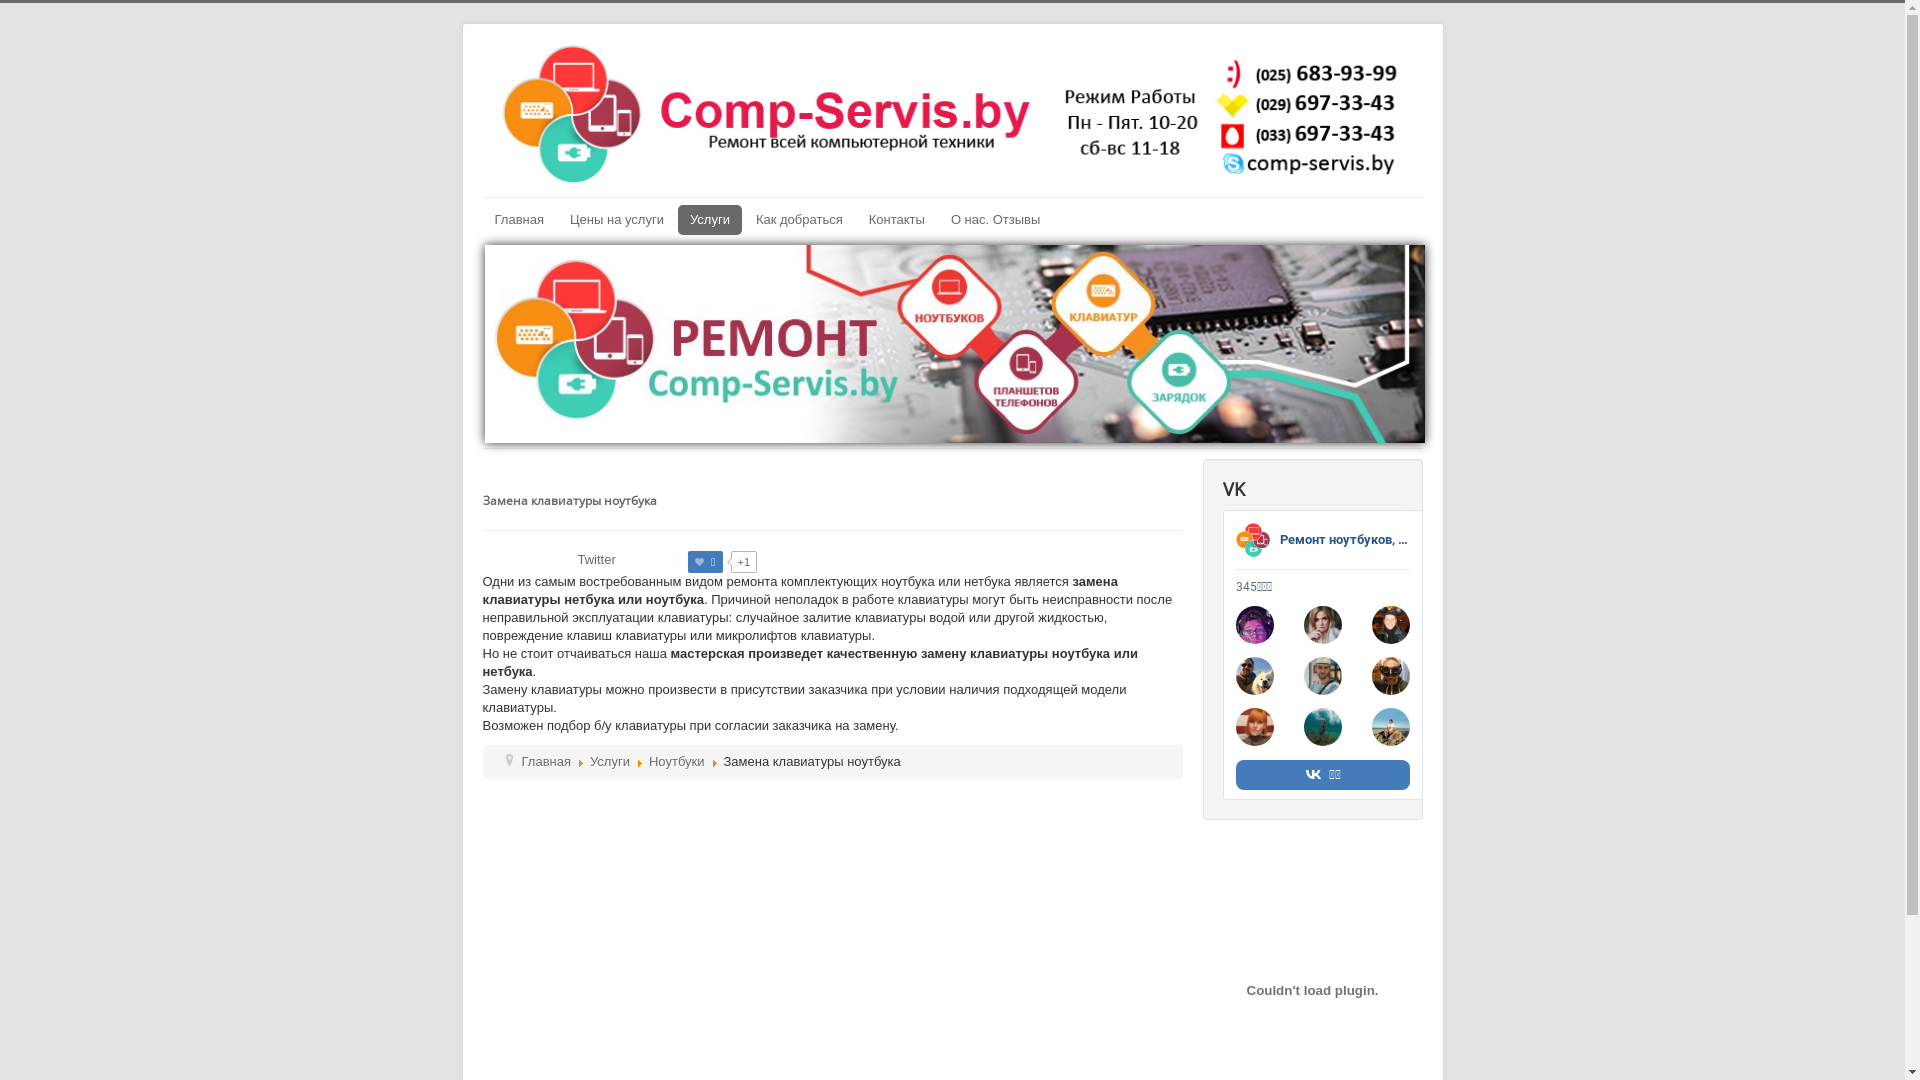  Describe the element at coordinates (597, 560) in the screenshot. I see `Twitter` at that location.